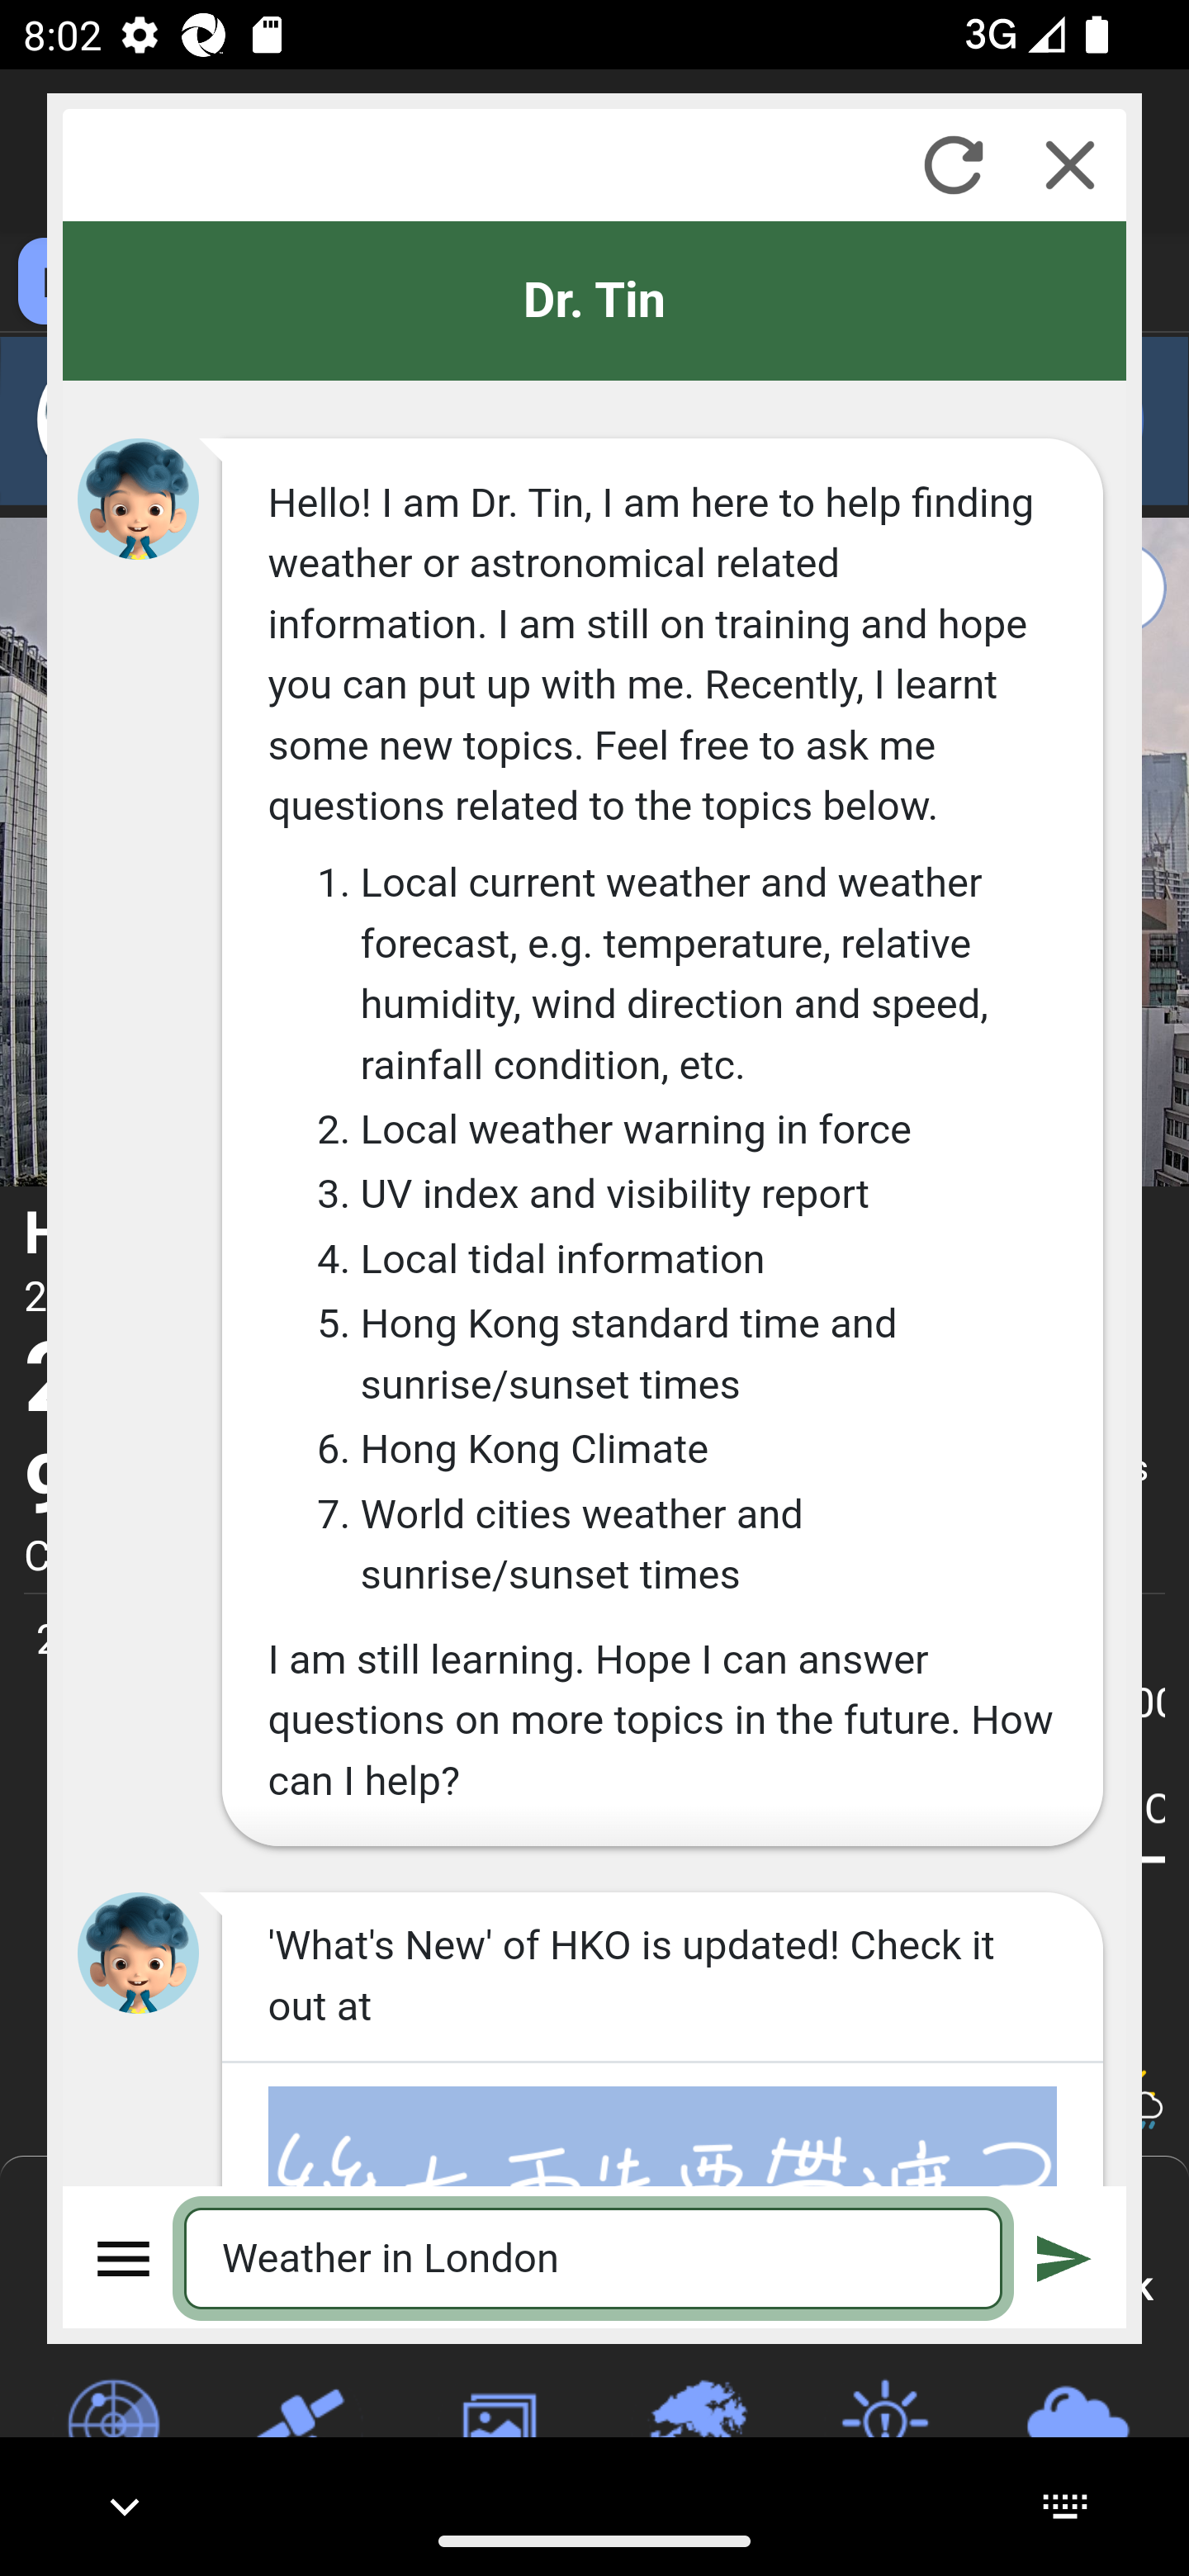 The height and width of the screenshot is (2576, 1189). Describe the element at coordinates (1064, 2257) in the screenshot. I see `Submit` at that location.